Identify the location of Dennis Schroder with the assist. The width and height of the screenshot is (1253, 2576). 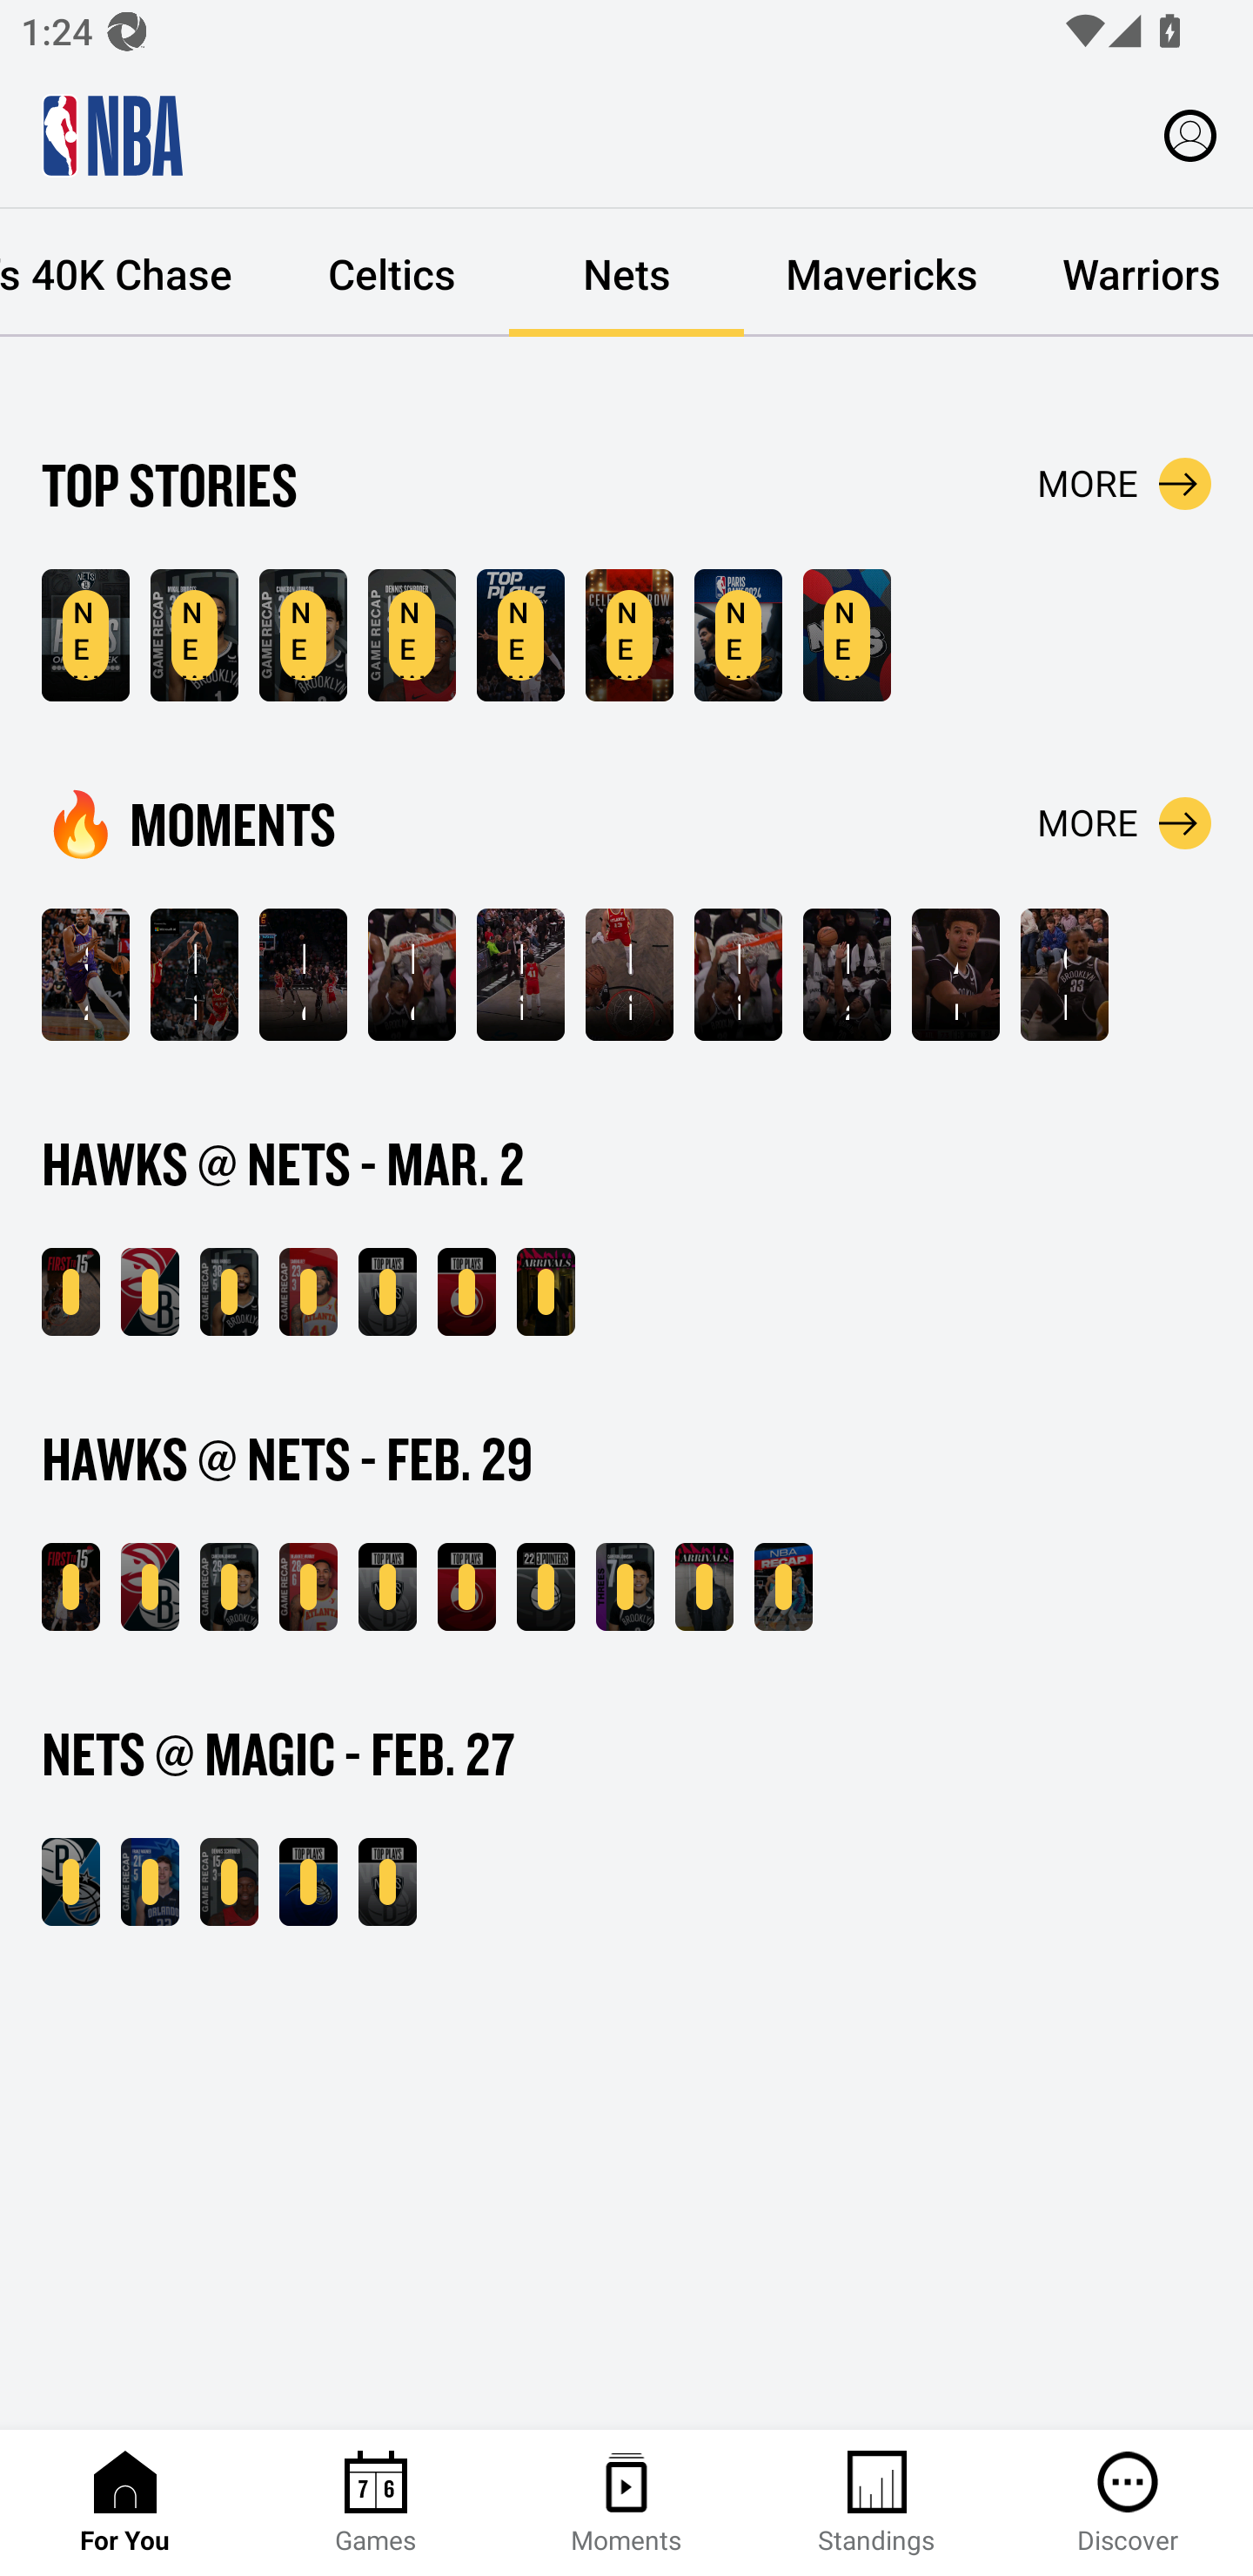
(412, 975).